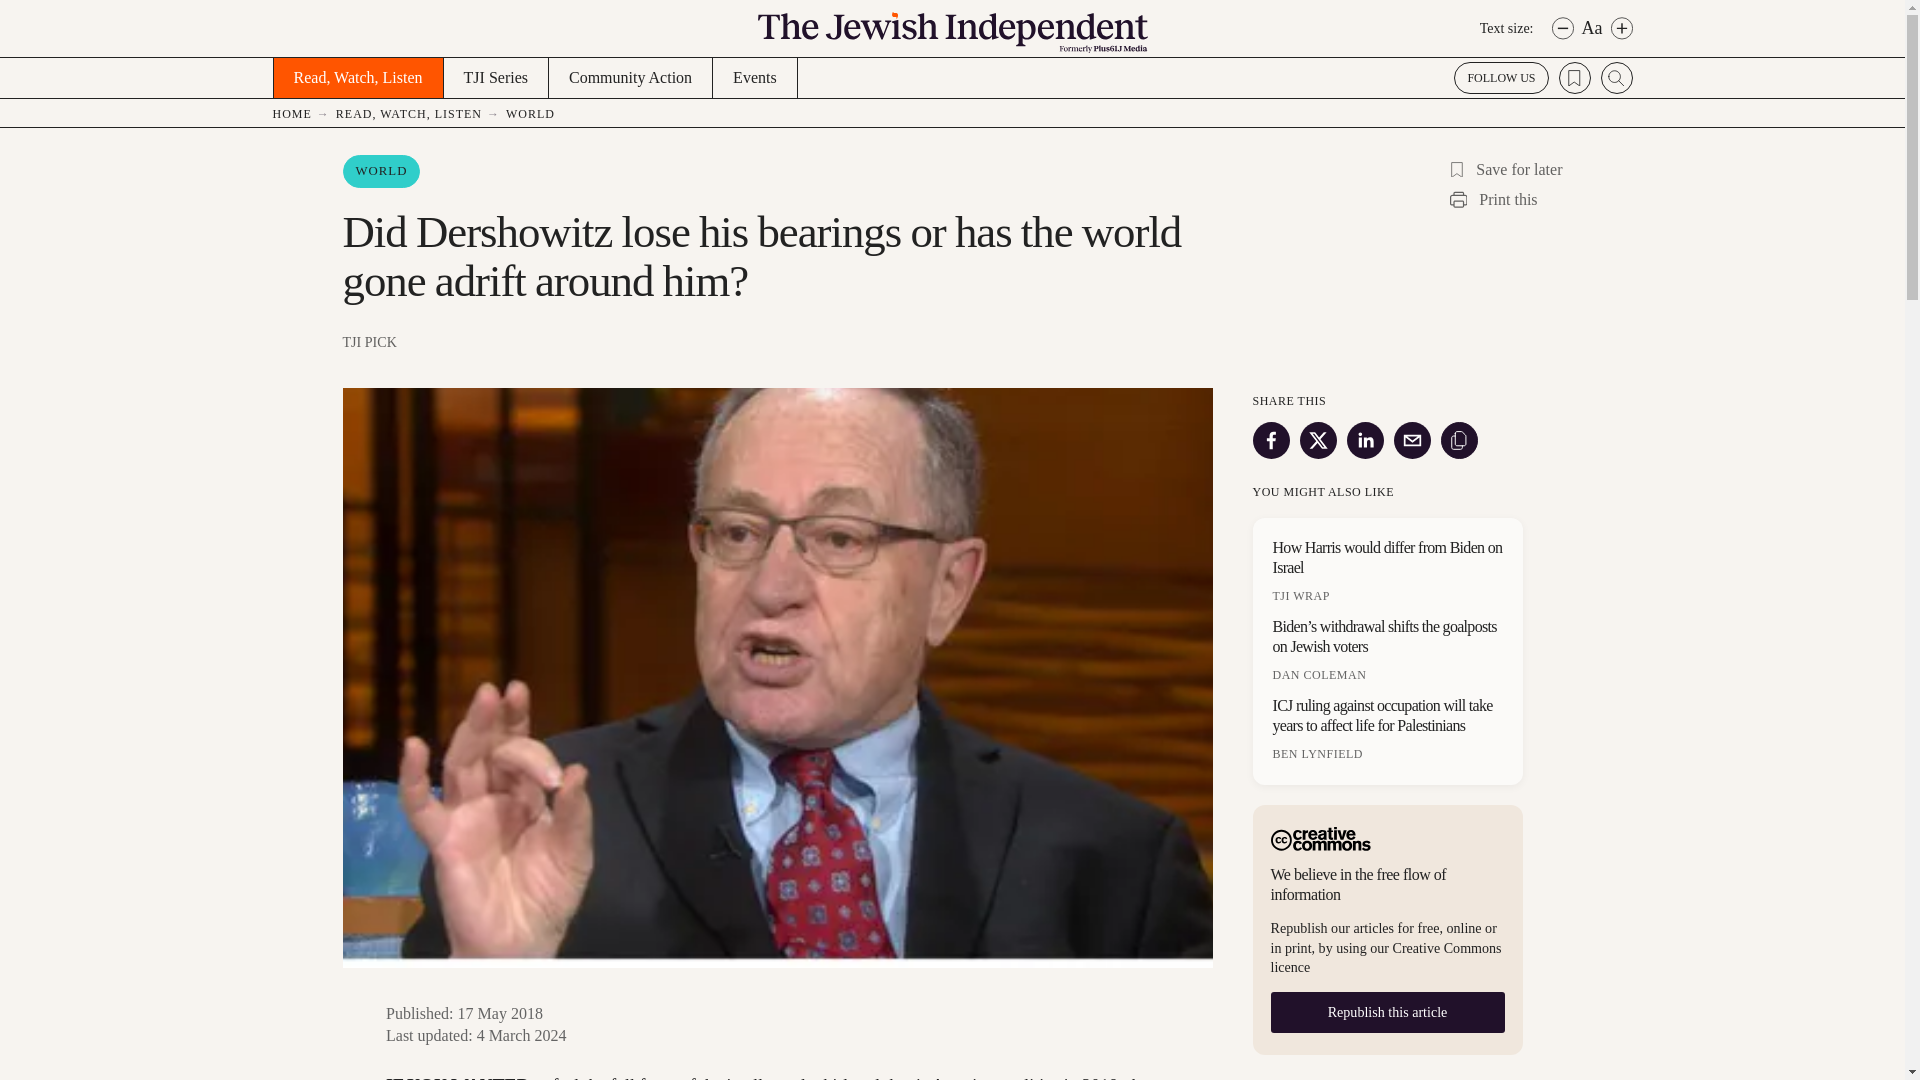  What do you see at coordinates (1621, 28) in the screenshot?
I see `Increase text size` at bounding box center [1621, 28].